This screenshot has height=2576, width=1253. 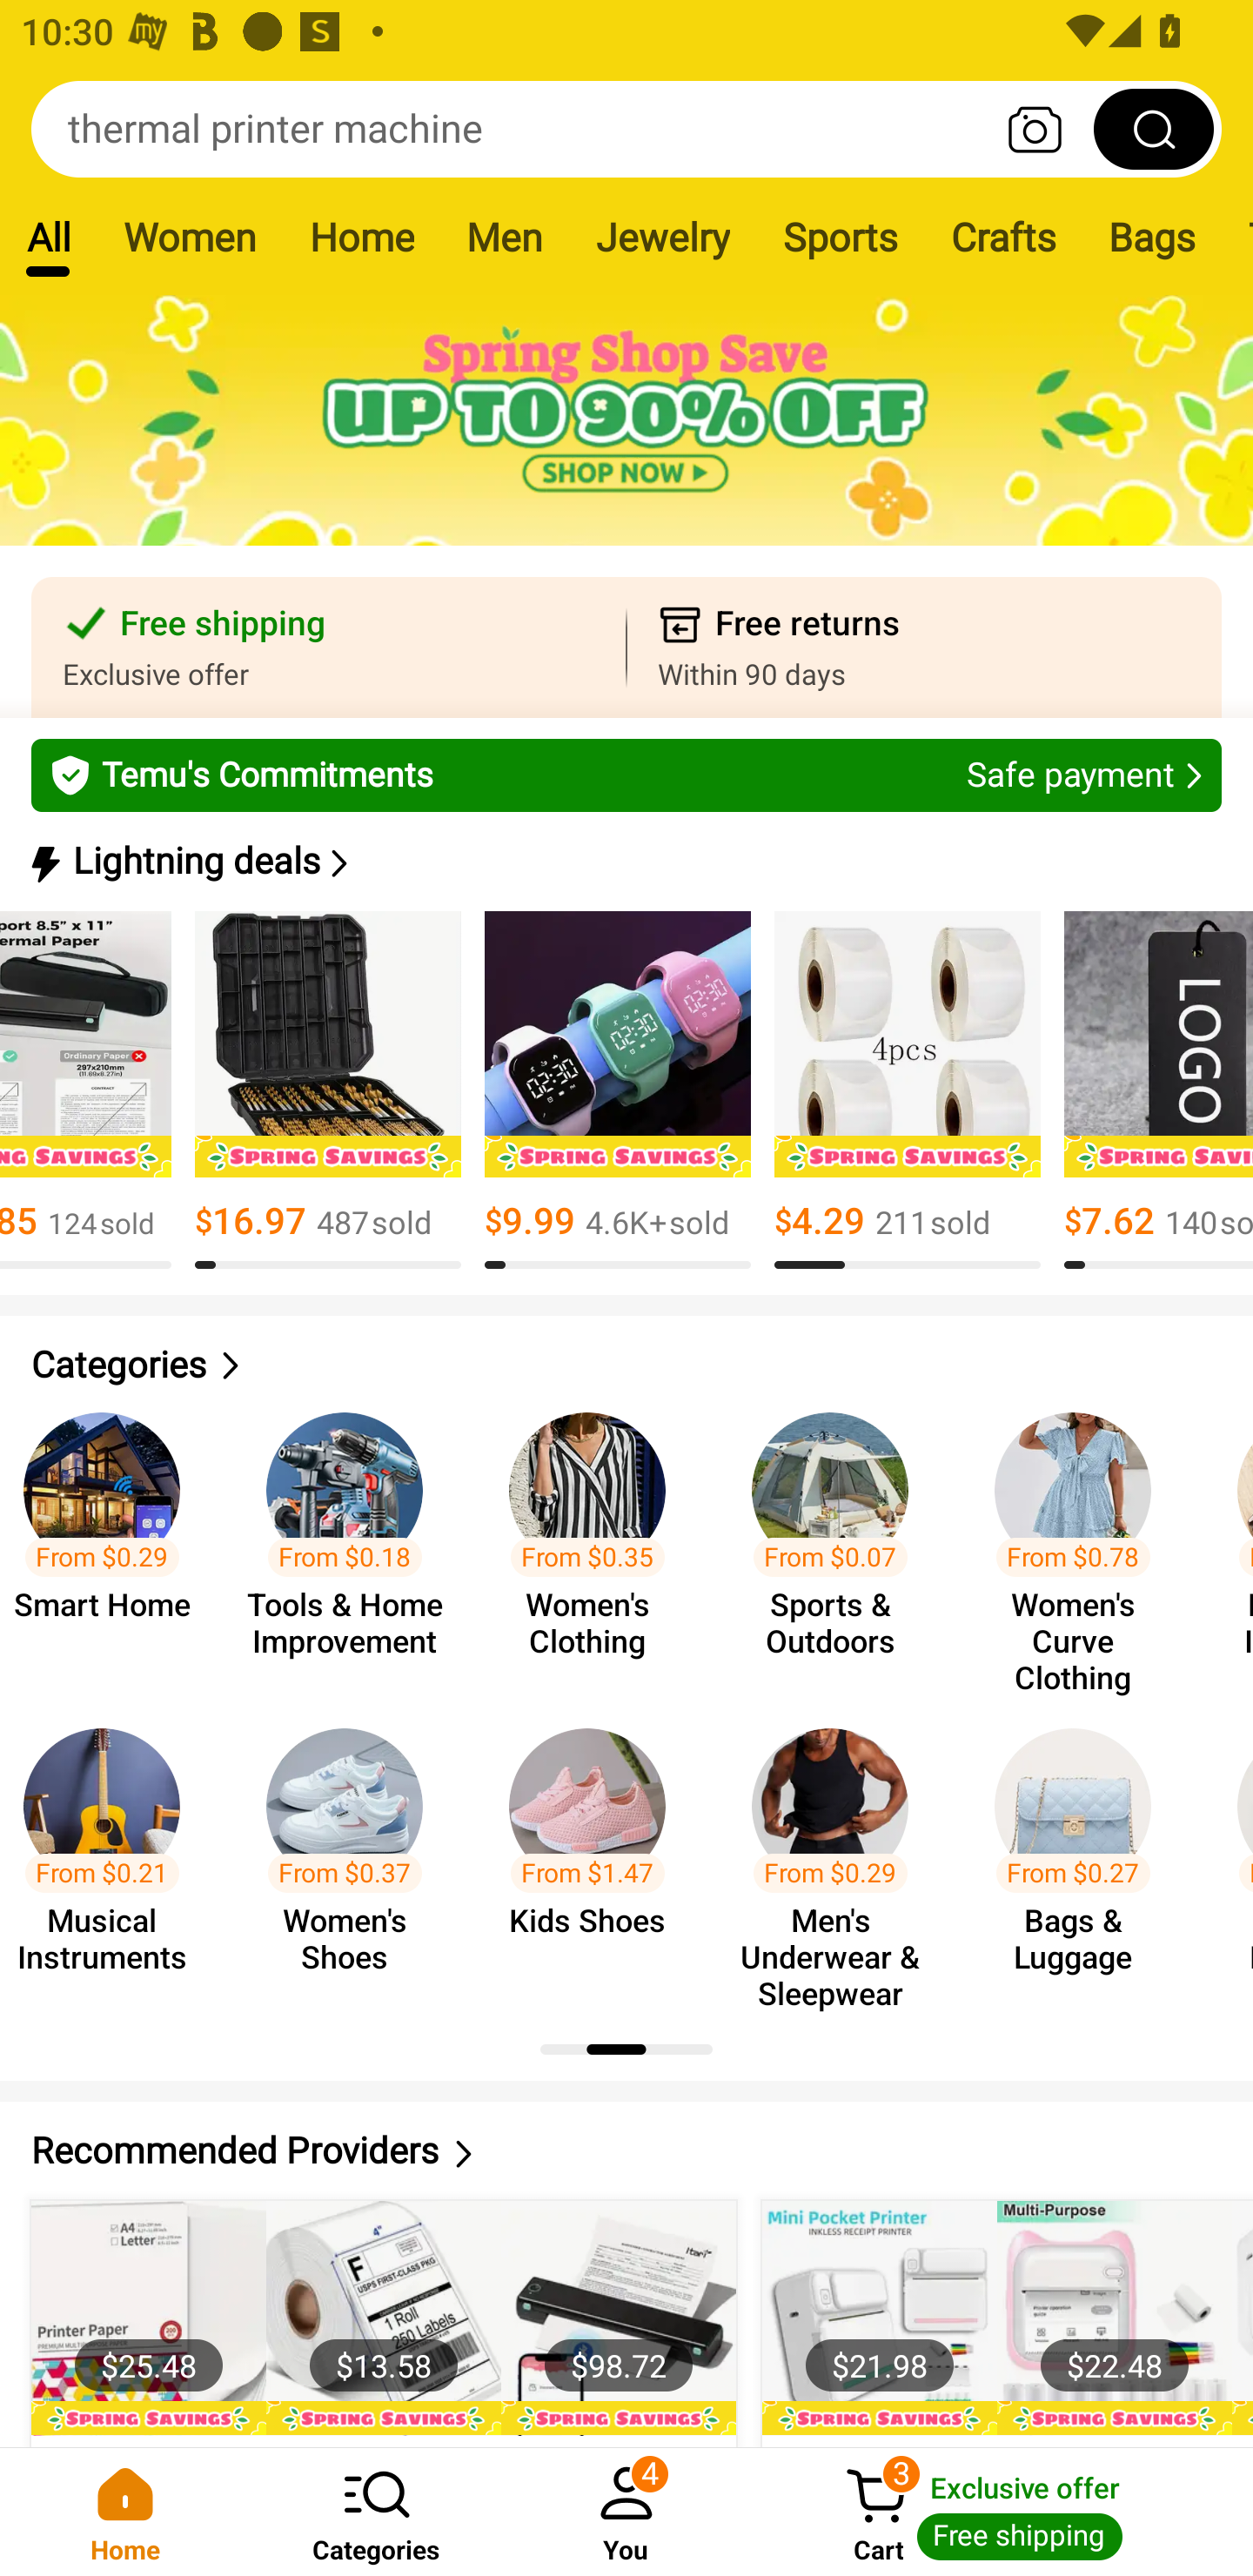 What do you see at coordinates (116, 1854) in the screenshot?
I see `From $0.21 Musical Instruments` at bounding box center [116, 1854].